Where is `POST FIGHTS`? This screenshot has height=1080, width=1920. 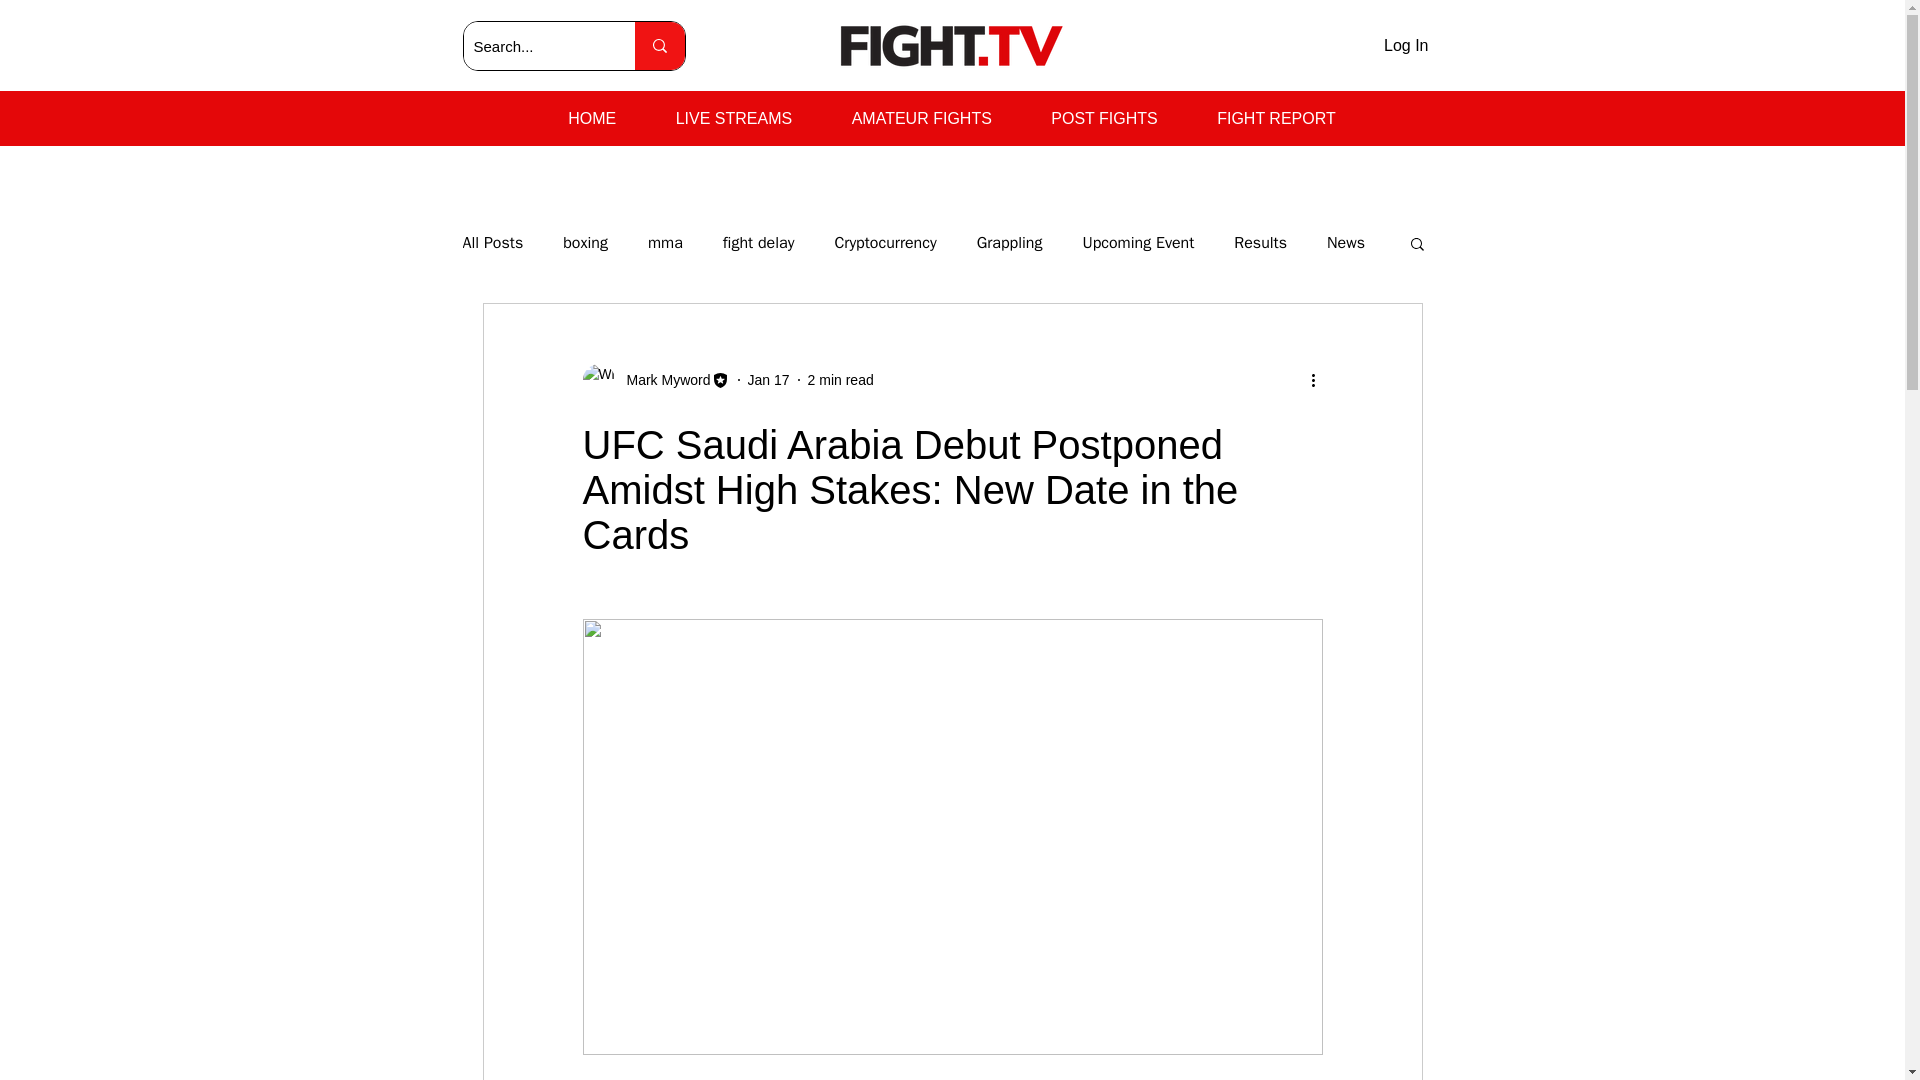
POST FIGHTS is located at coordinates (1104, 119).